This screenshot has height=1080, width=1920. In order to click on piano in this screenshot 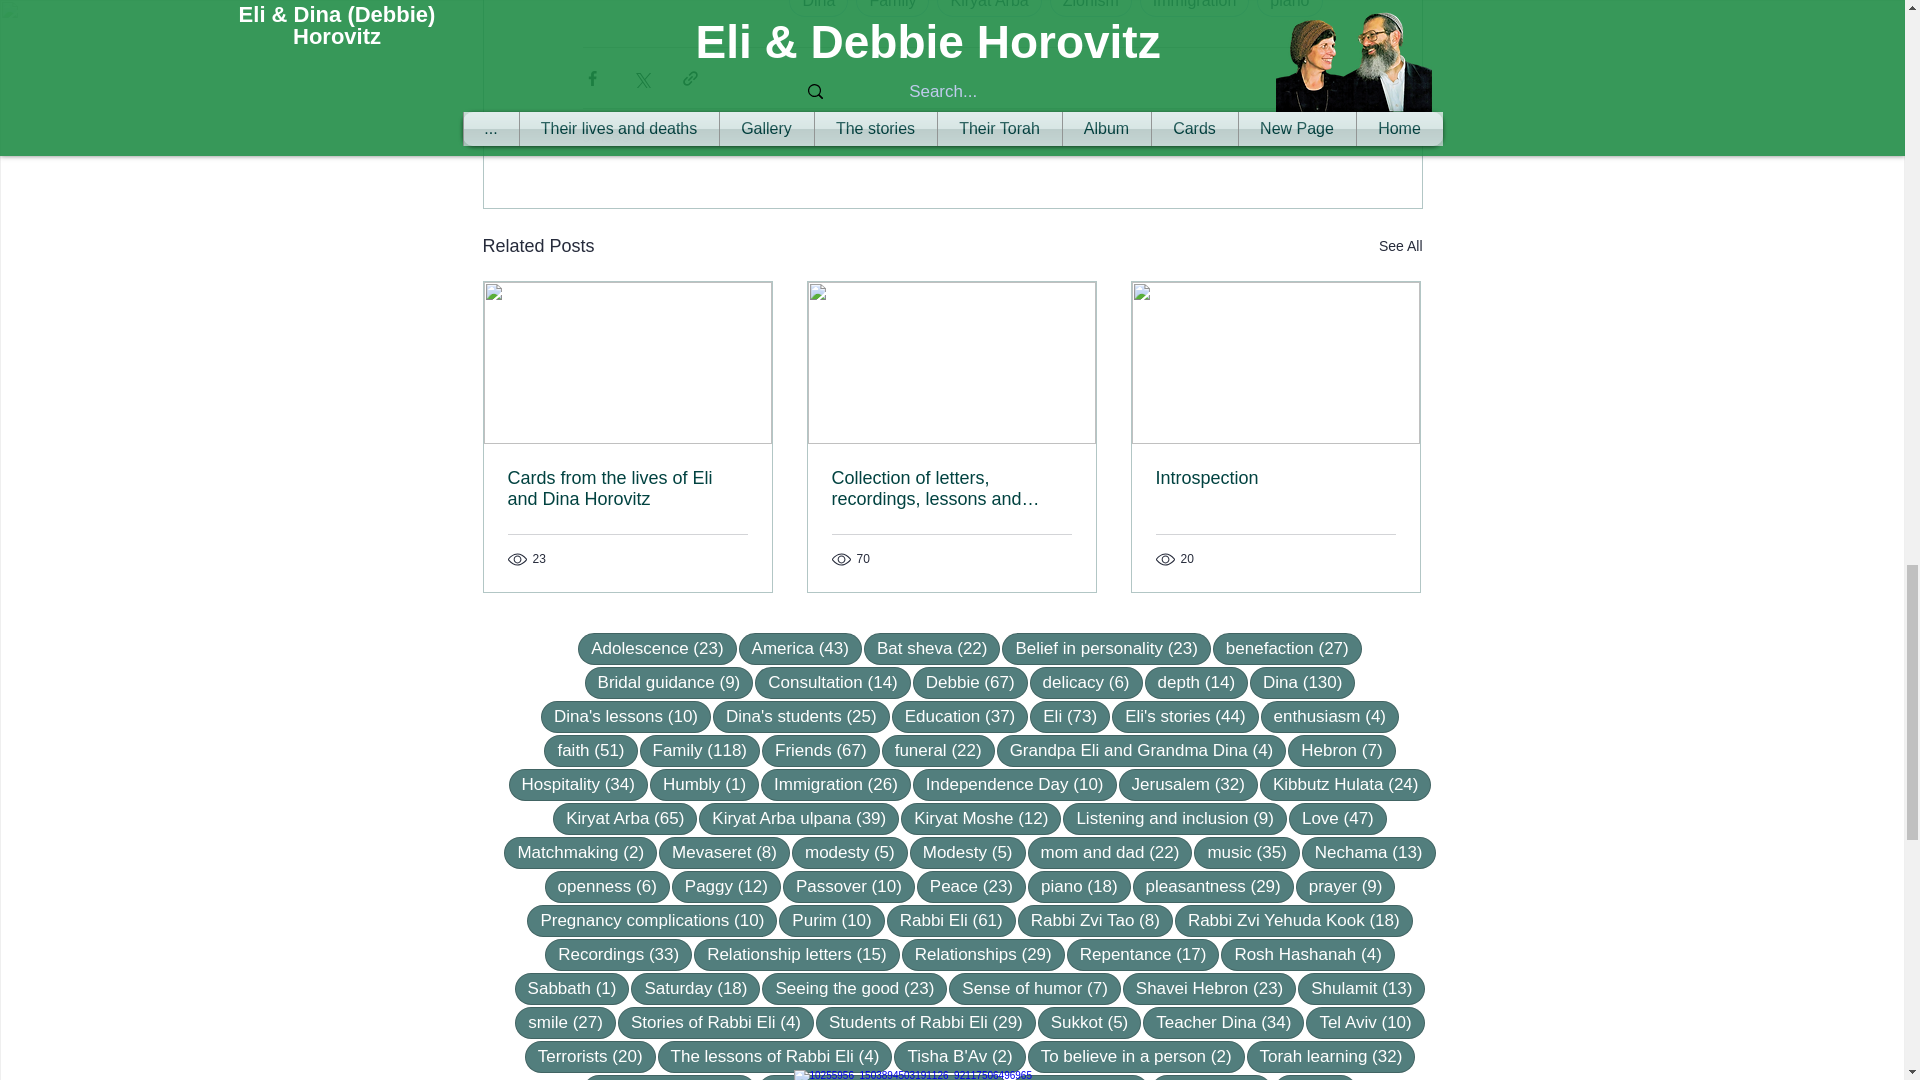, I will do `click(1290, 8)`.